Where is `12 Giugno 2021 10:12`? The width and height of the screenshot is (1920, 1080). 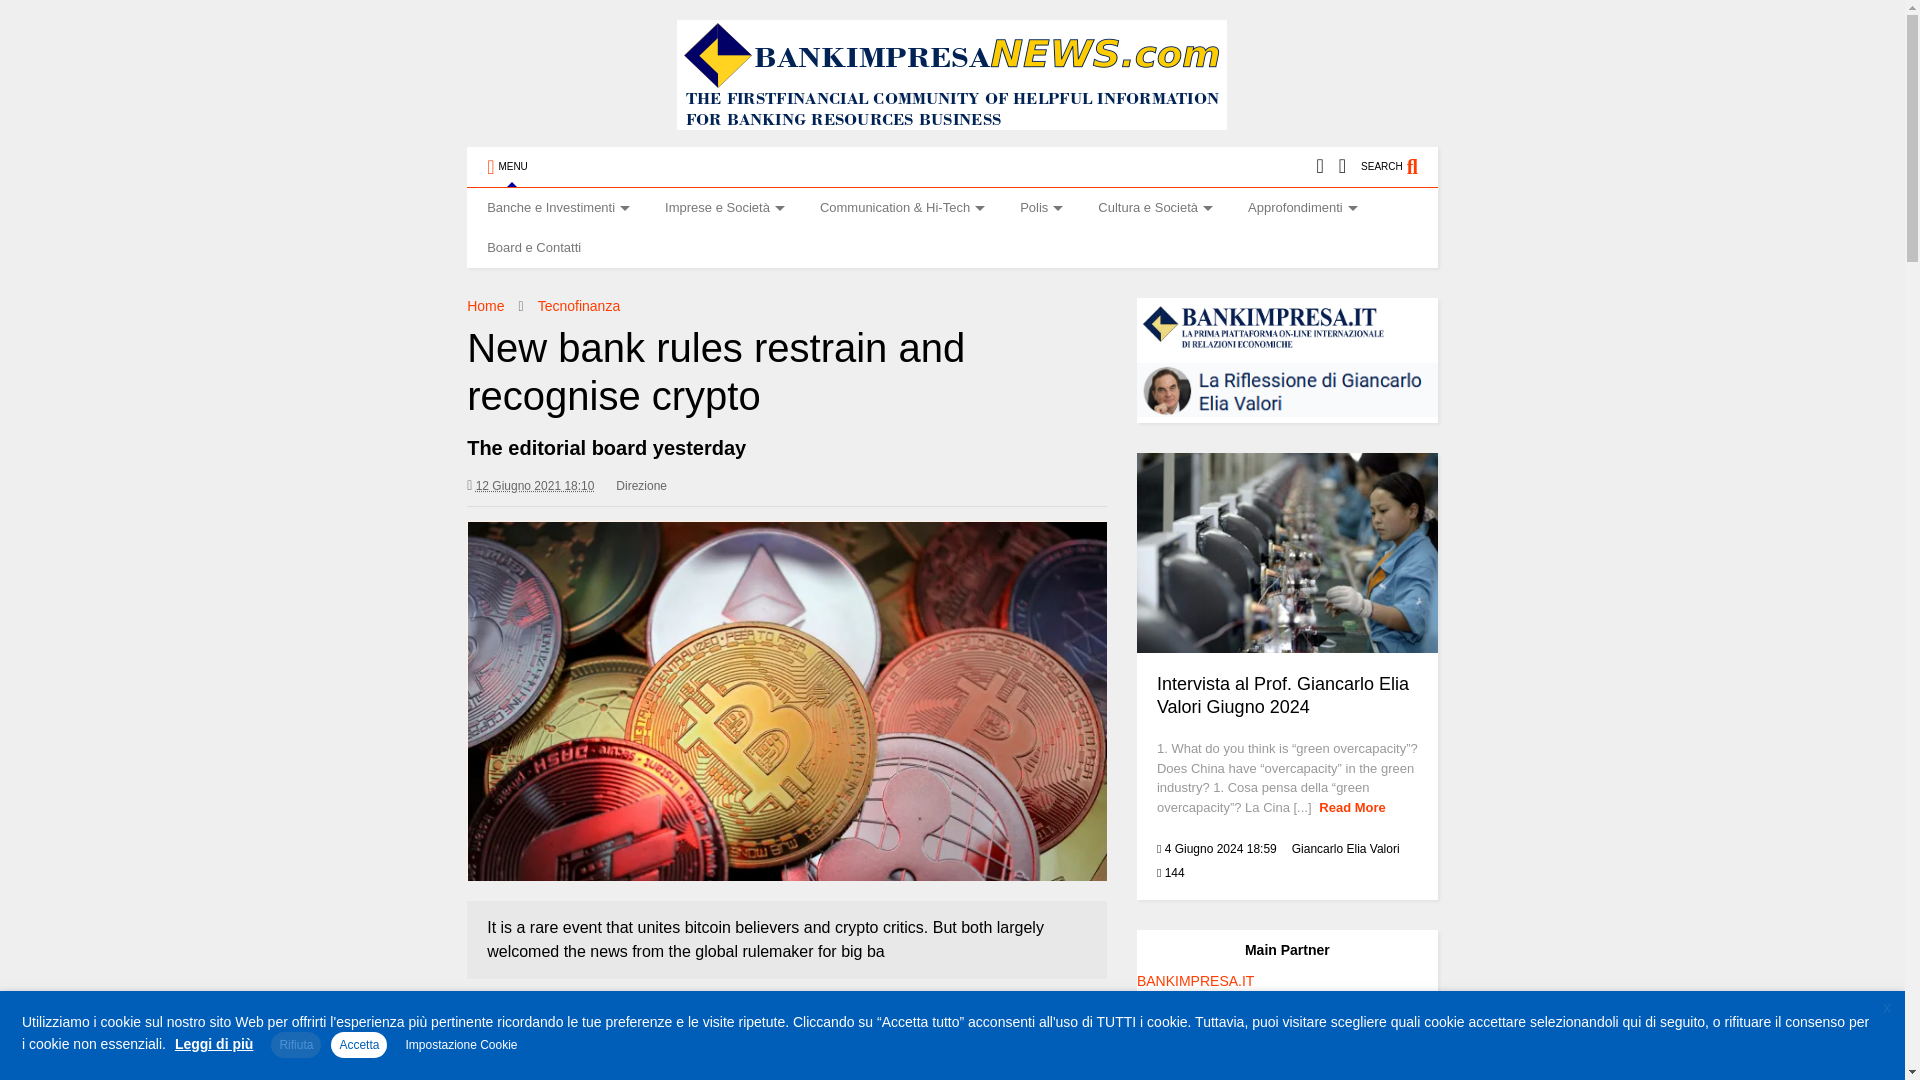
12 Giugno 2021 10:12 is located at coordinates (536, 486).